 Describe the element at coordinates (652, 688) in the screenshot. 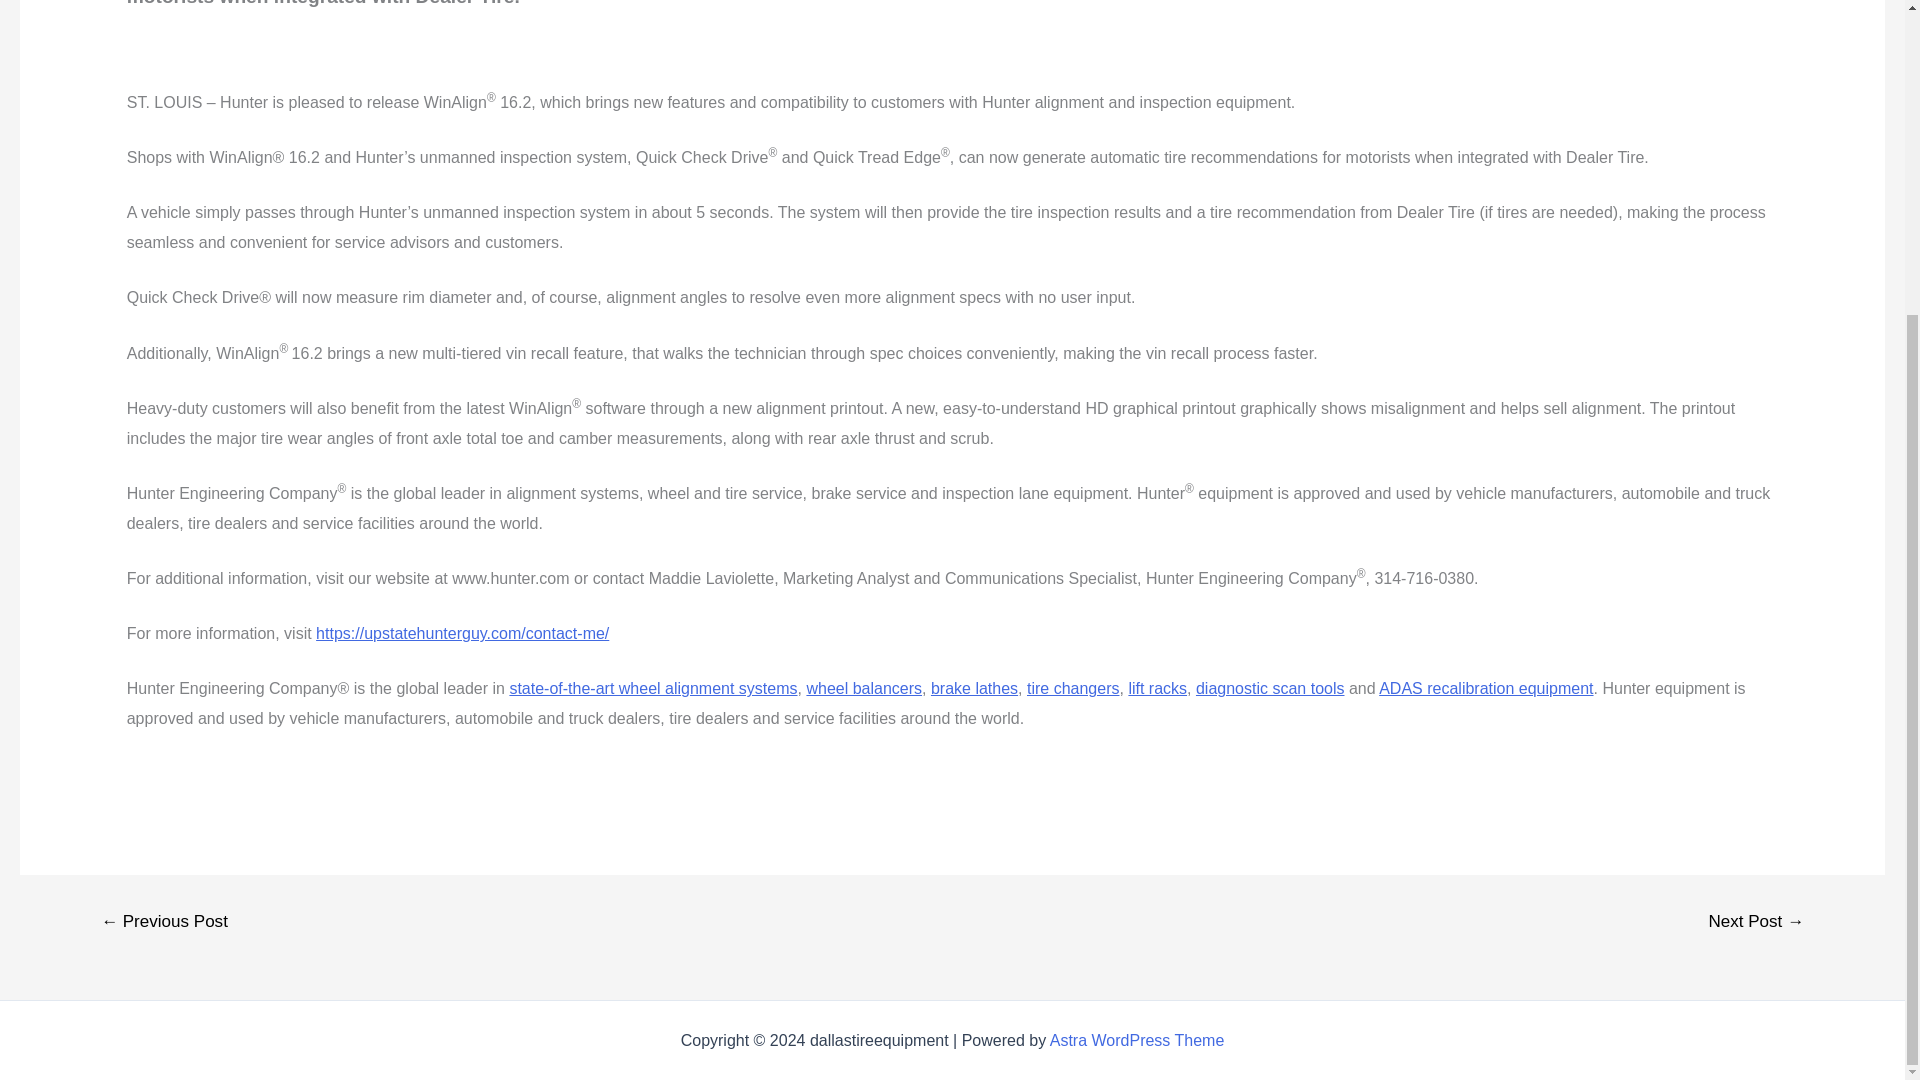

I see `state-of-the-art wheel alignment systems` at that location.